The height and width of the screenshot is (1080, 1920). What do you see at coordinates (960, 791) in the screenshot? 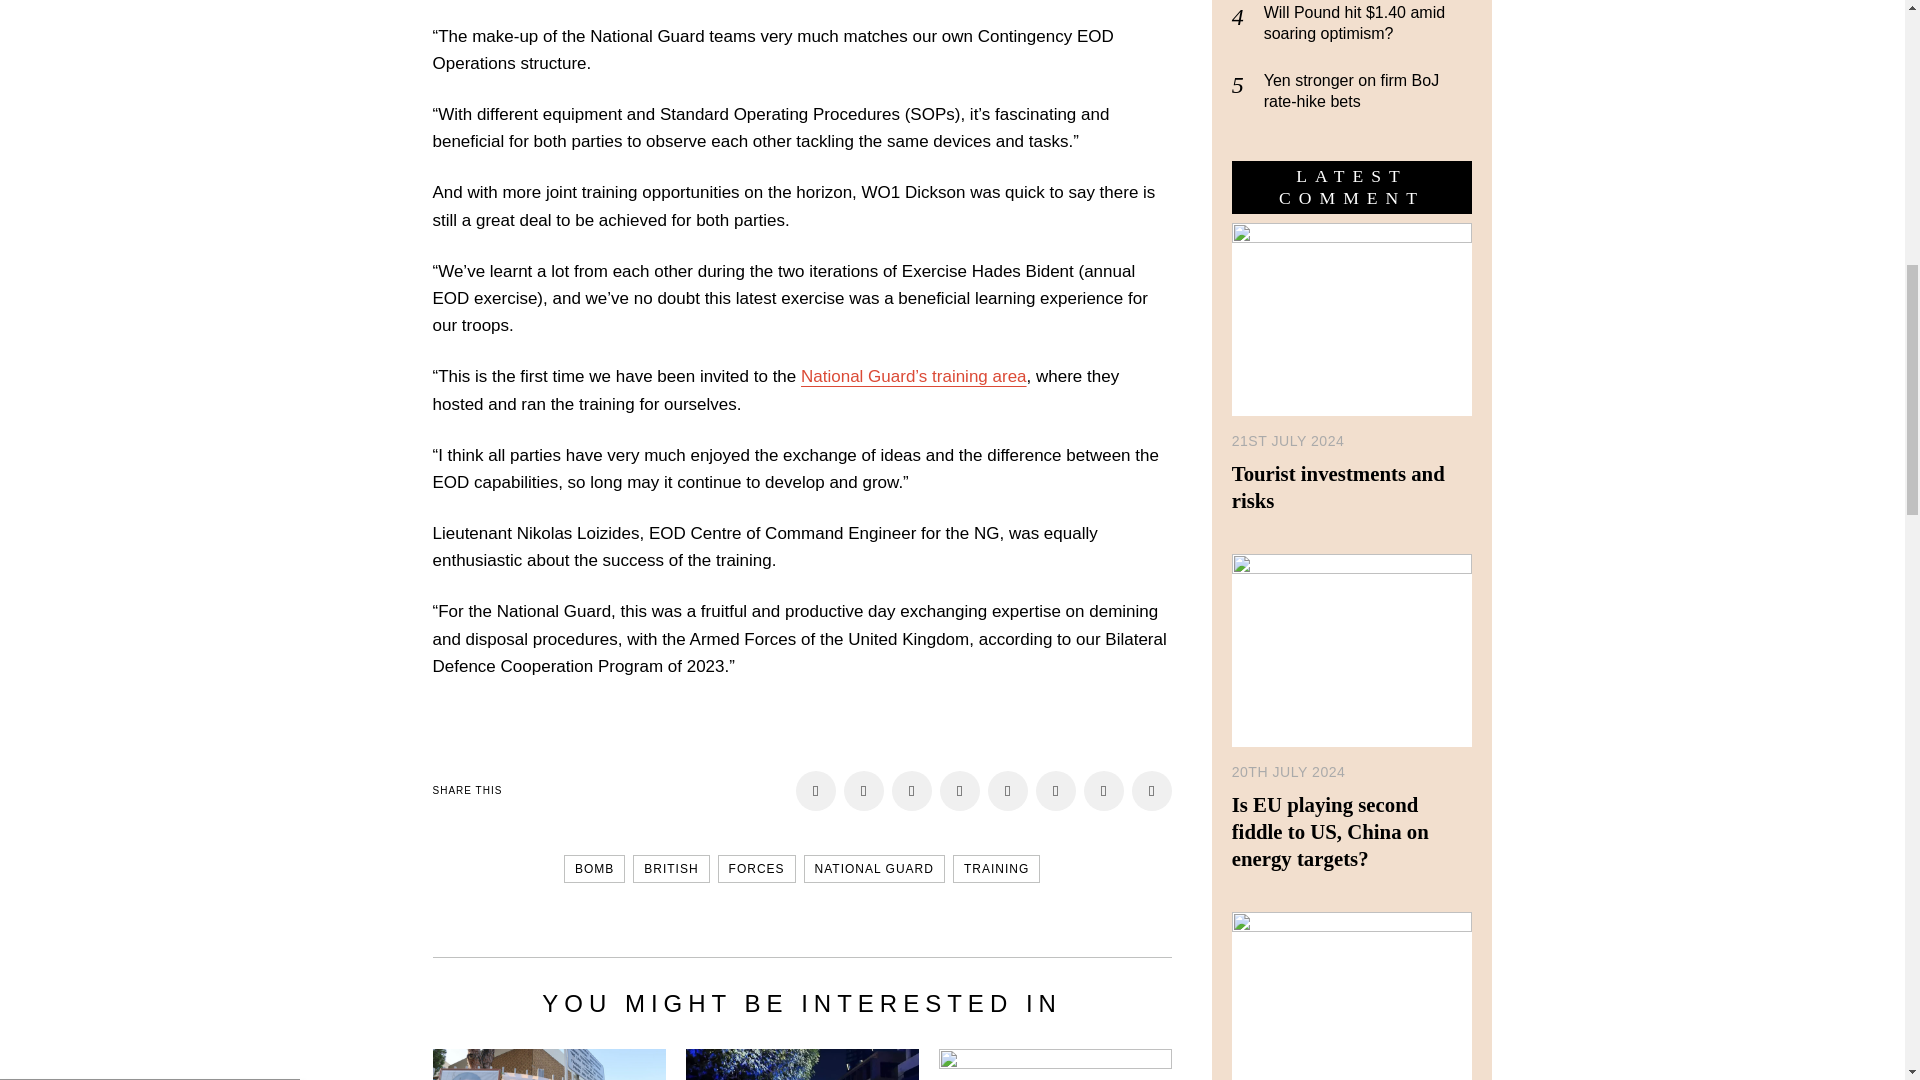
I see `Pinterest` at bounding box center [960, 791].